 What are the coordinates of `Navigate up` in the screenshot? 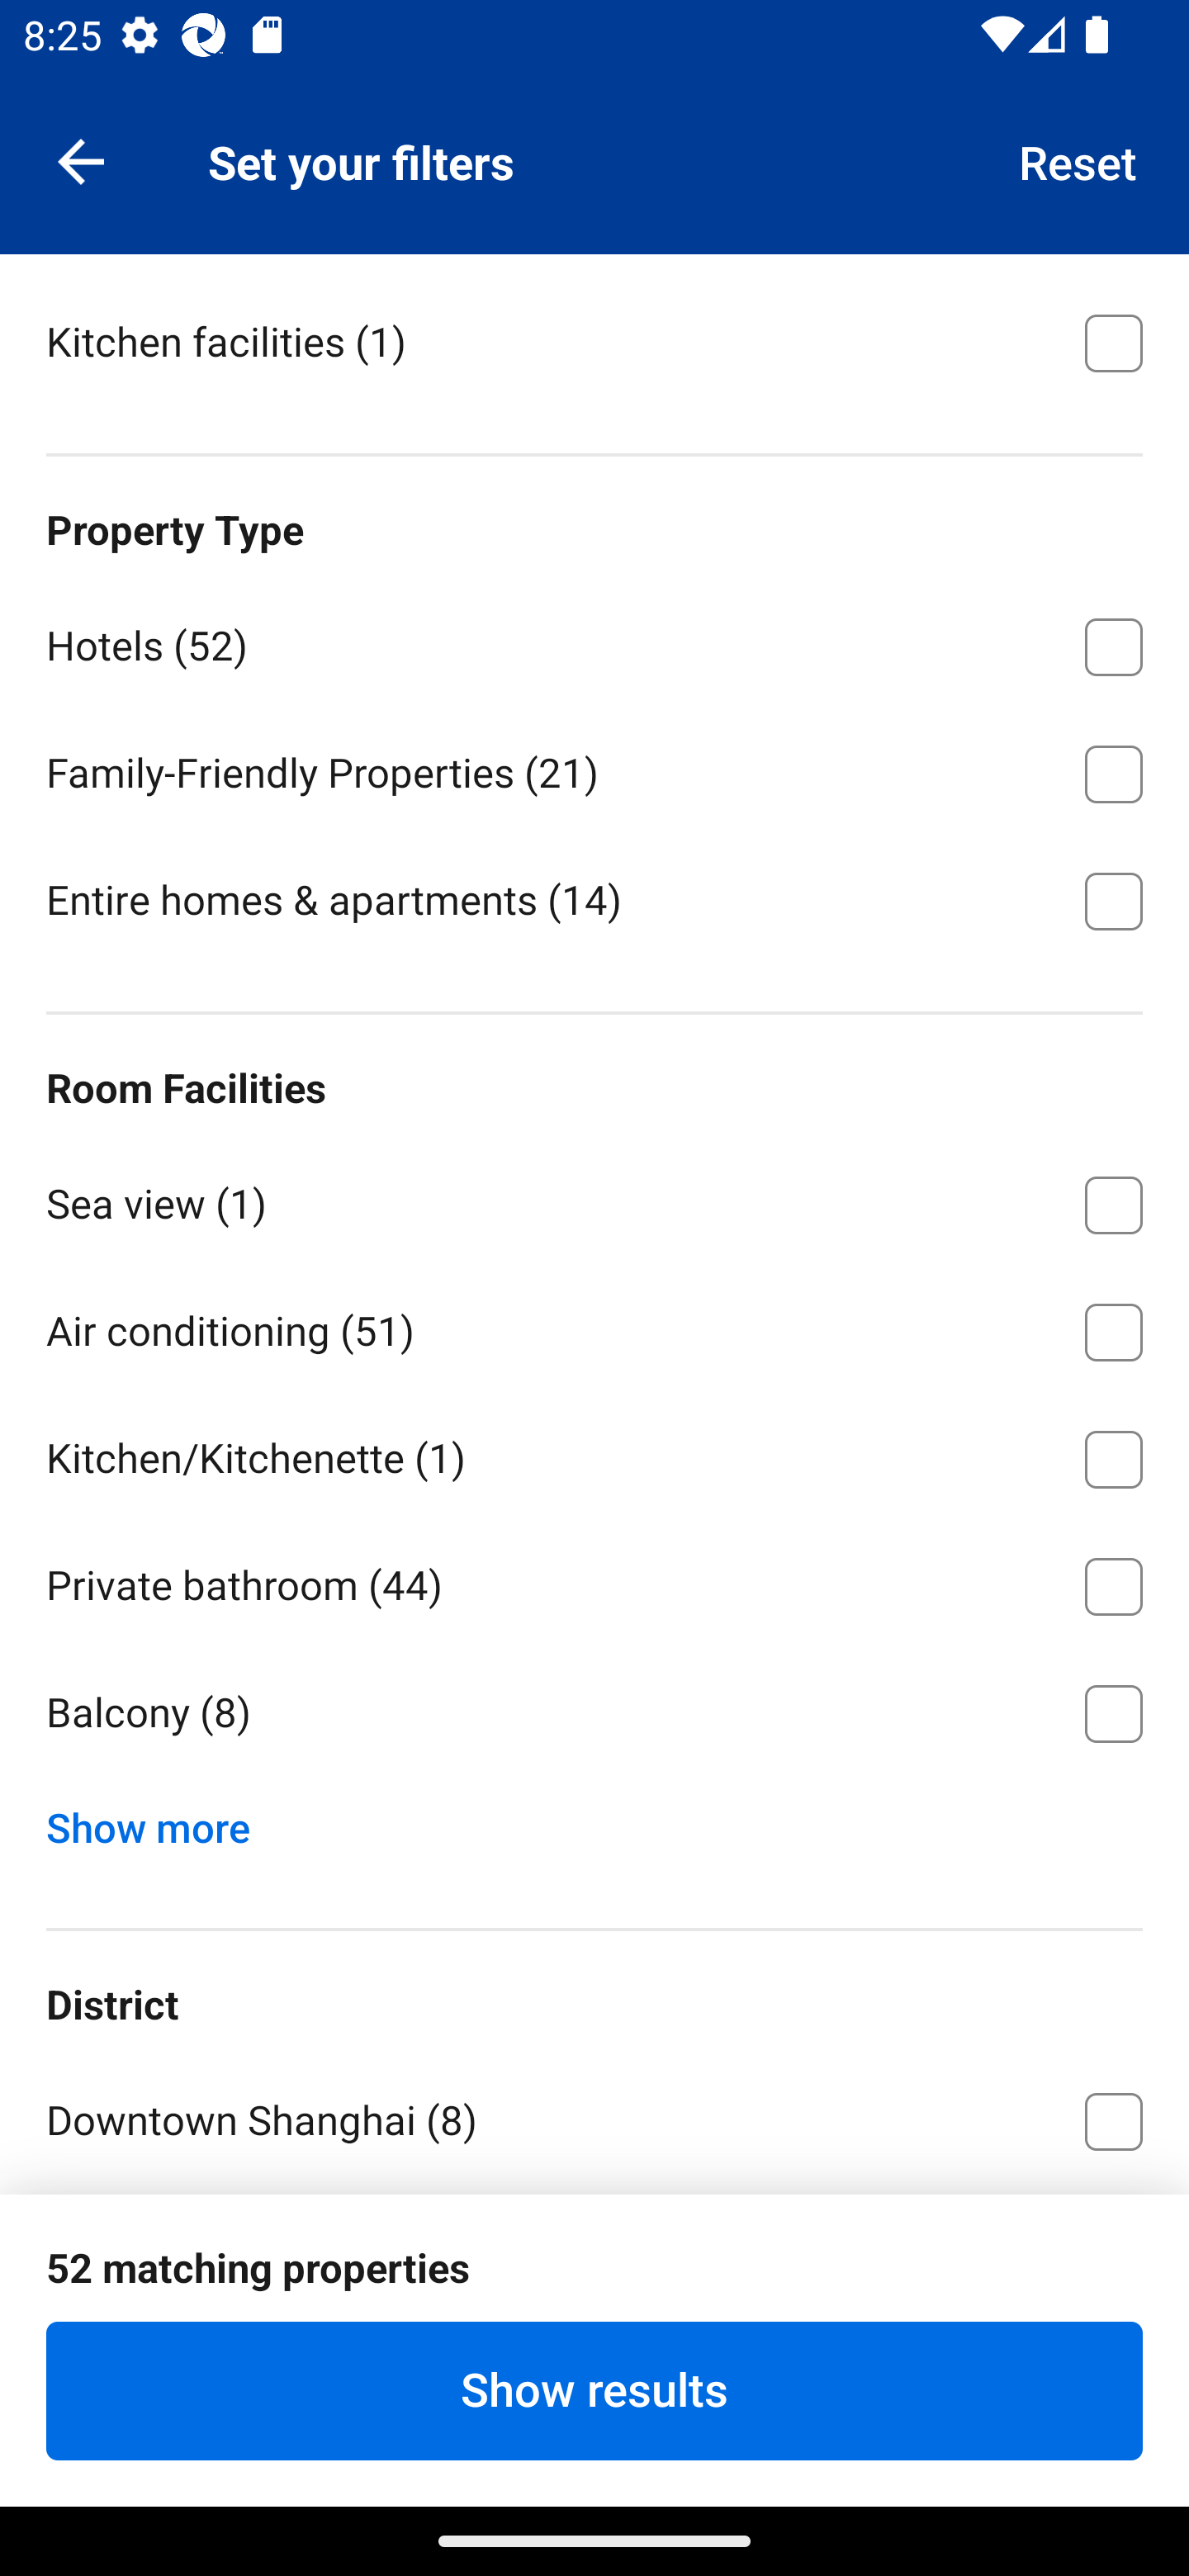 It's located at (81, 160).